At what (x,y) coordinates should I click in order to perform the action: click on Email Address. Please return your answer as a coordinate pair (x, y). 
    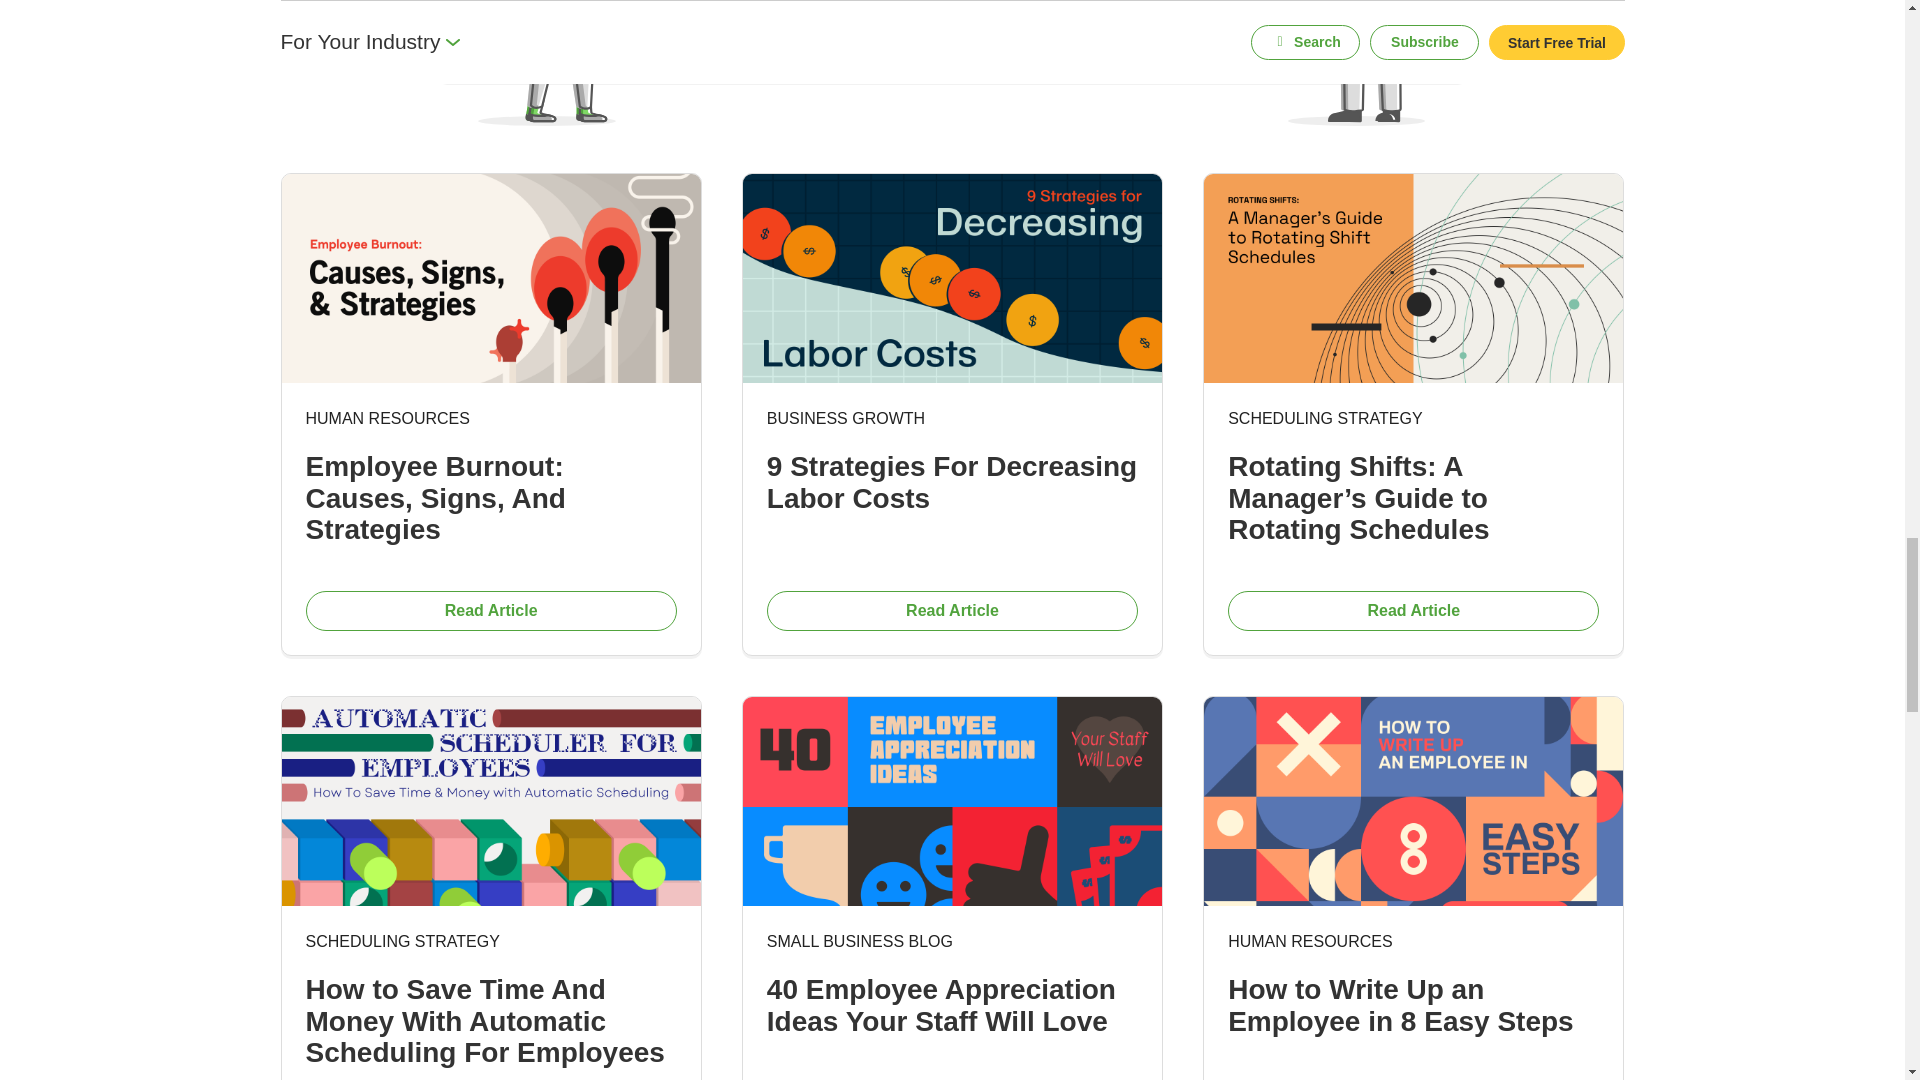
    Looking at the image, I should click on (928, 8).